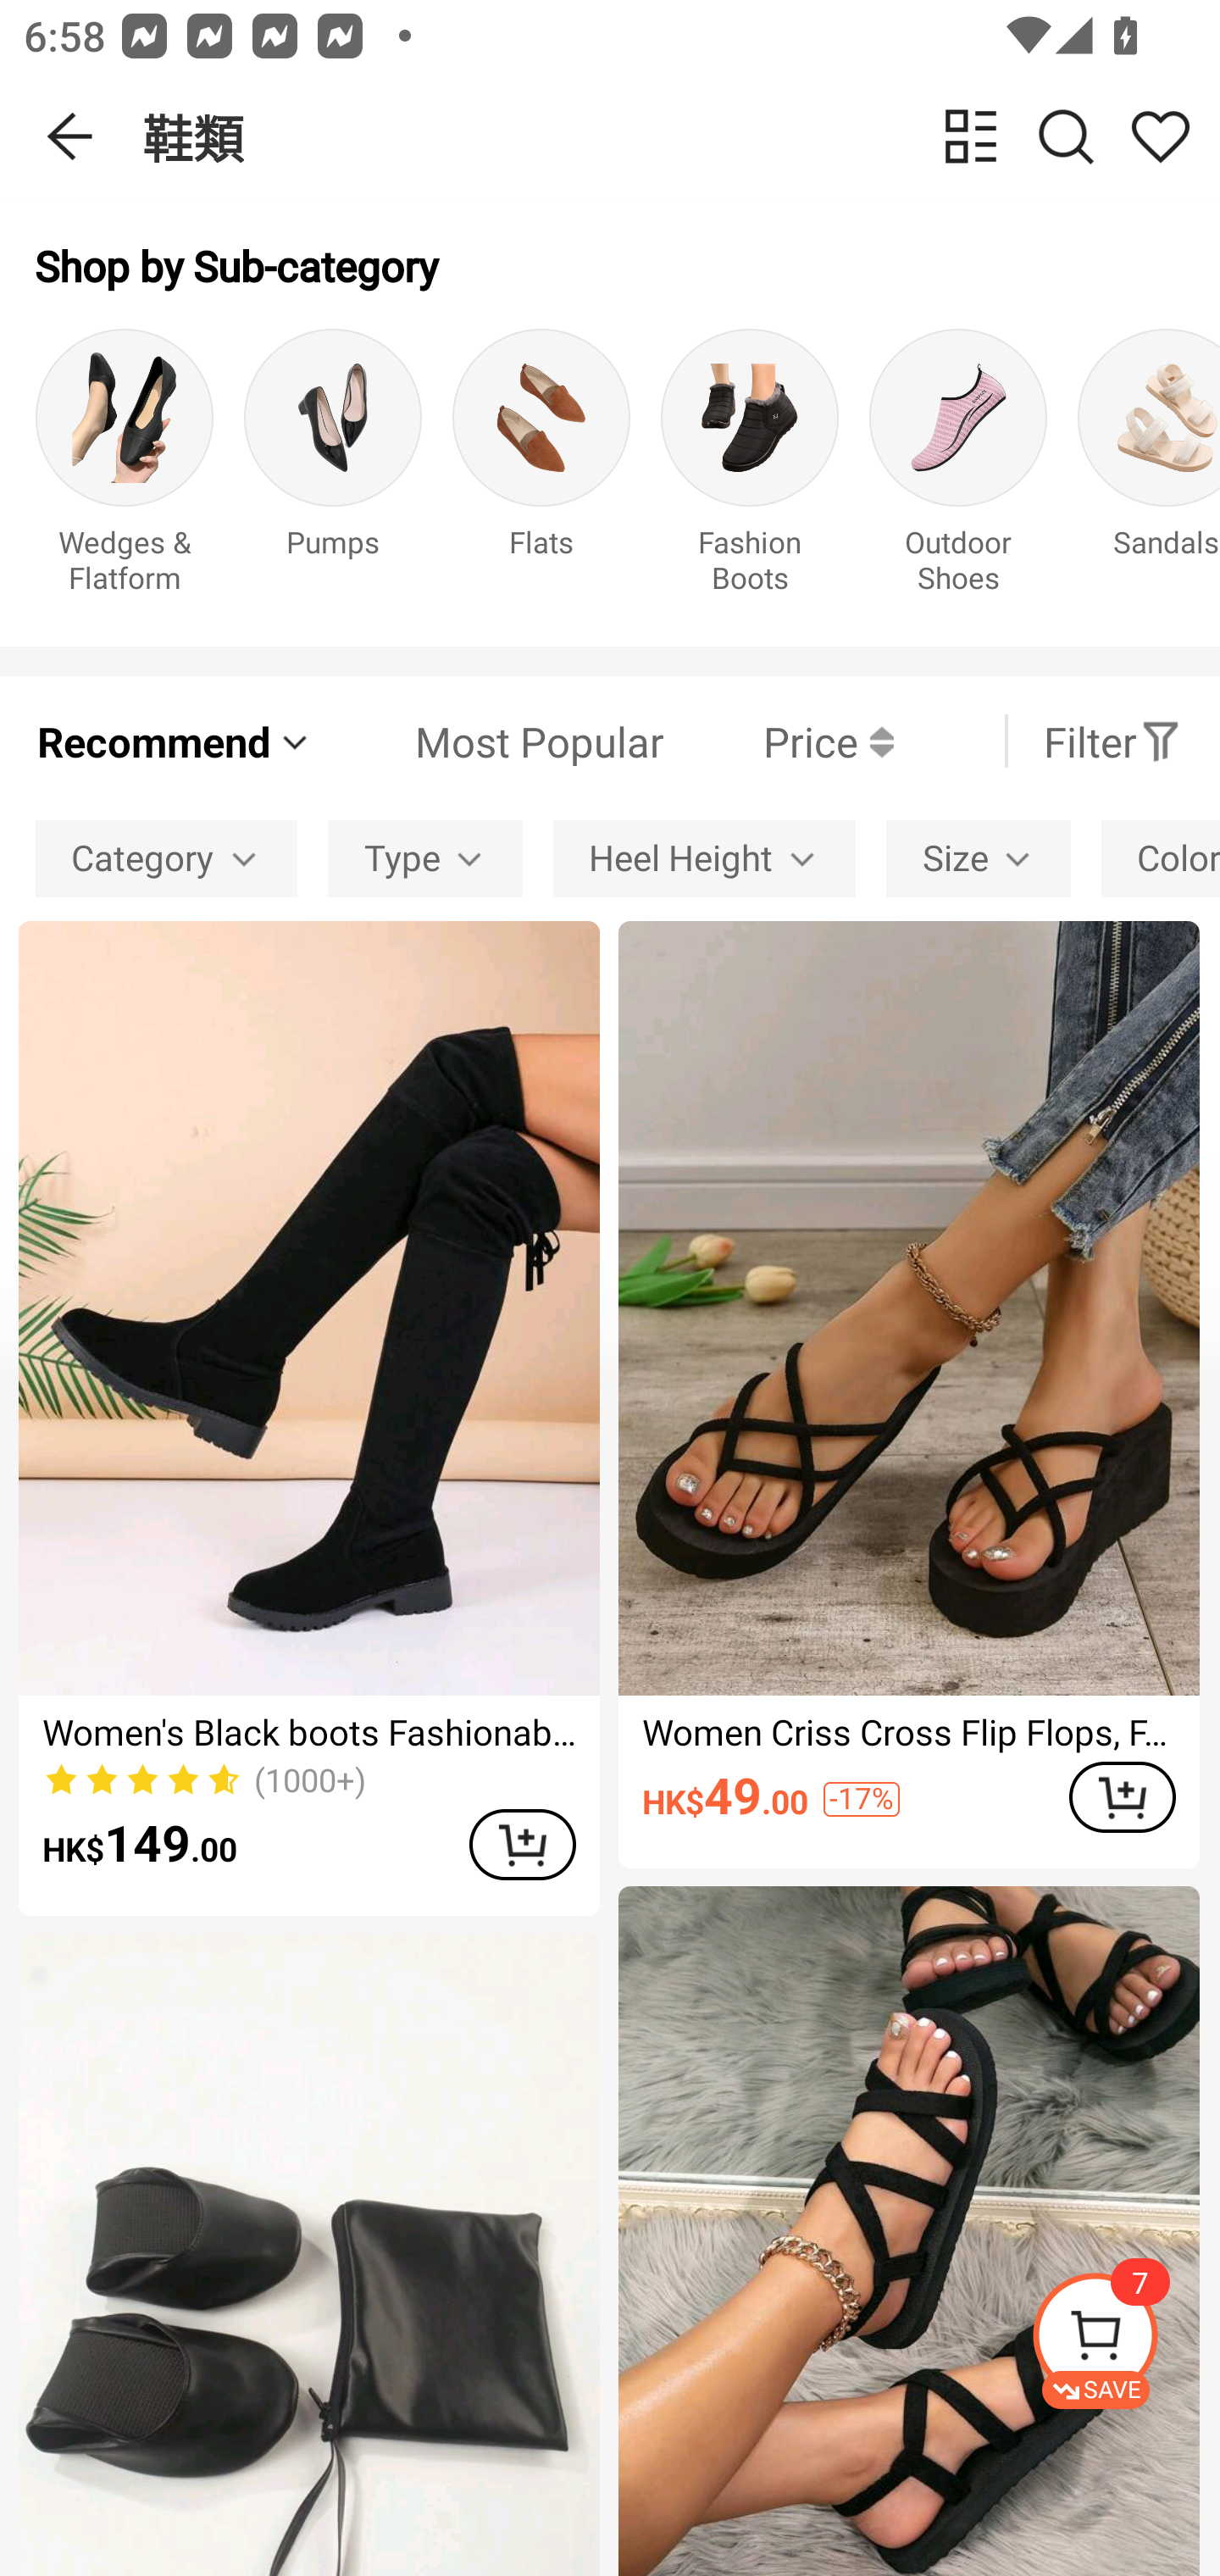 The image size is (1220, 2576). Describe the element at coordinates (124, 469) in the screenshot. I see `Wedges & Flatform` at that location.